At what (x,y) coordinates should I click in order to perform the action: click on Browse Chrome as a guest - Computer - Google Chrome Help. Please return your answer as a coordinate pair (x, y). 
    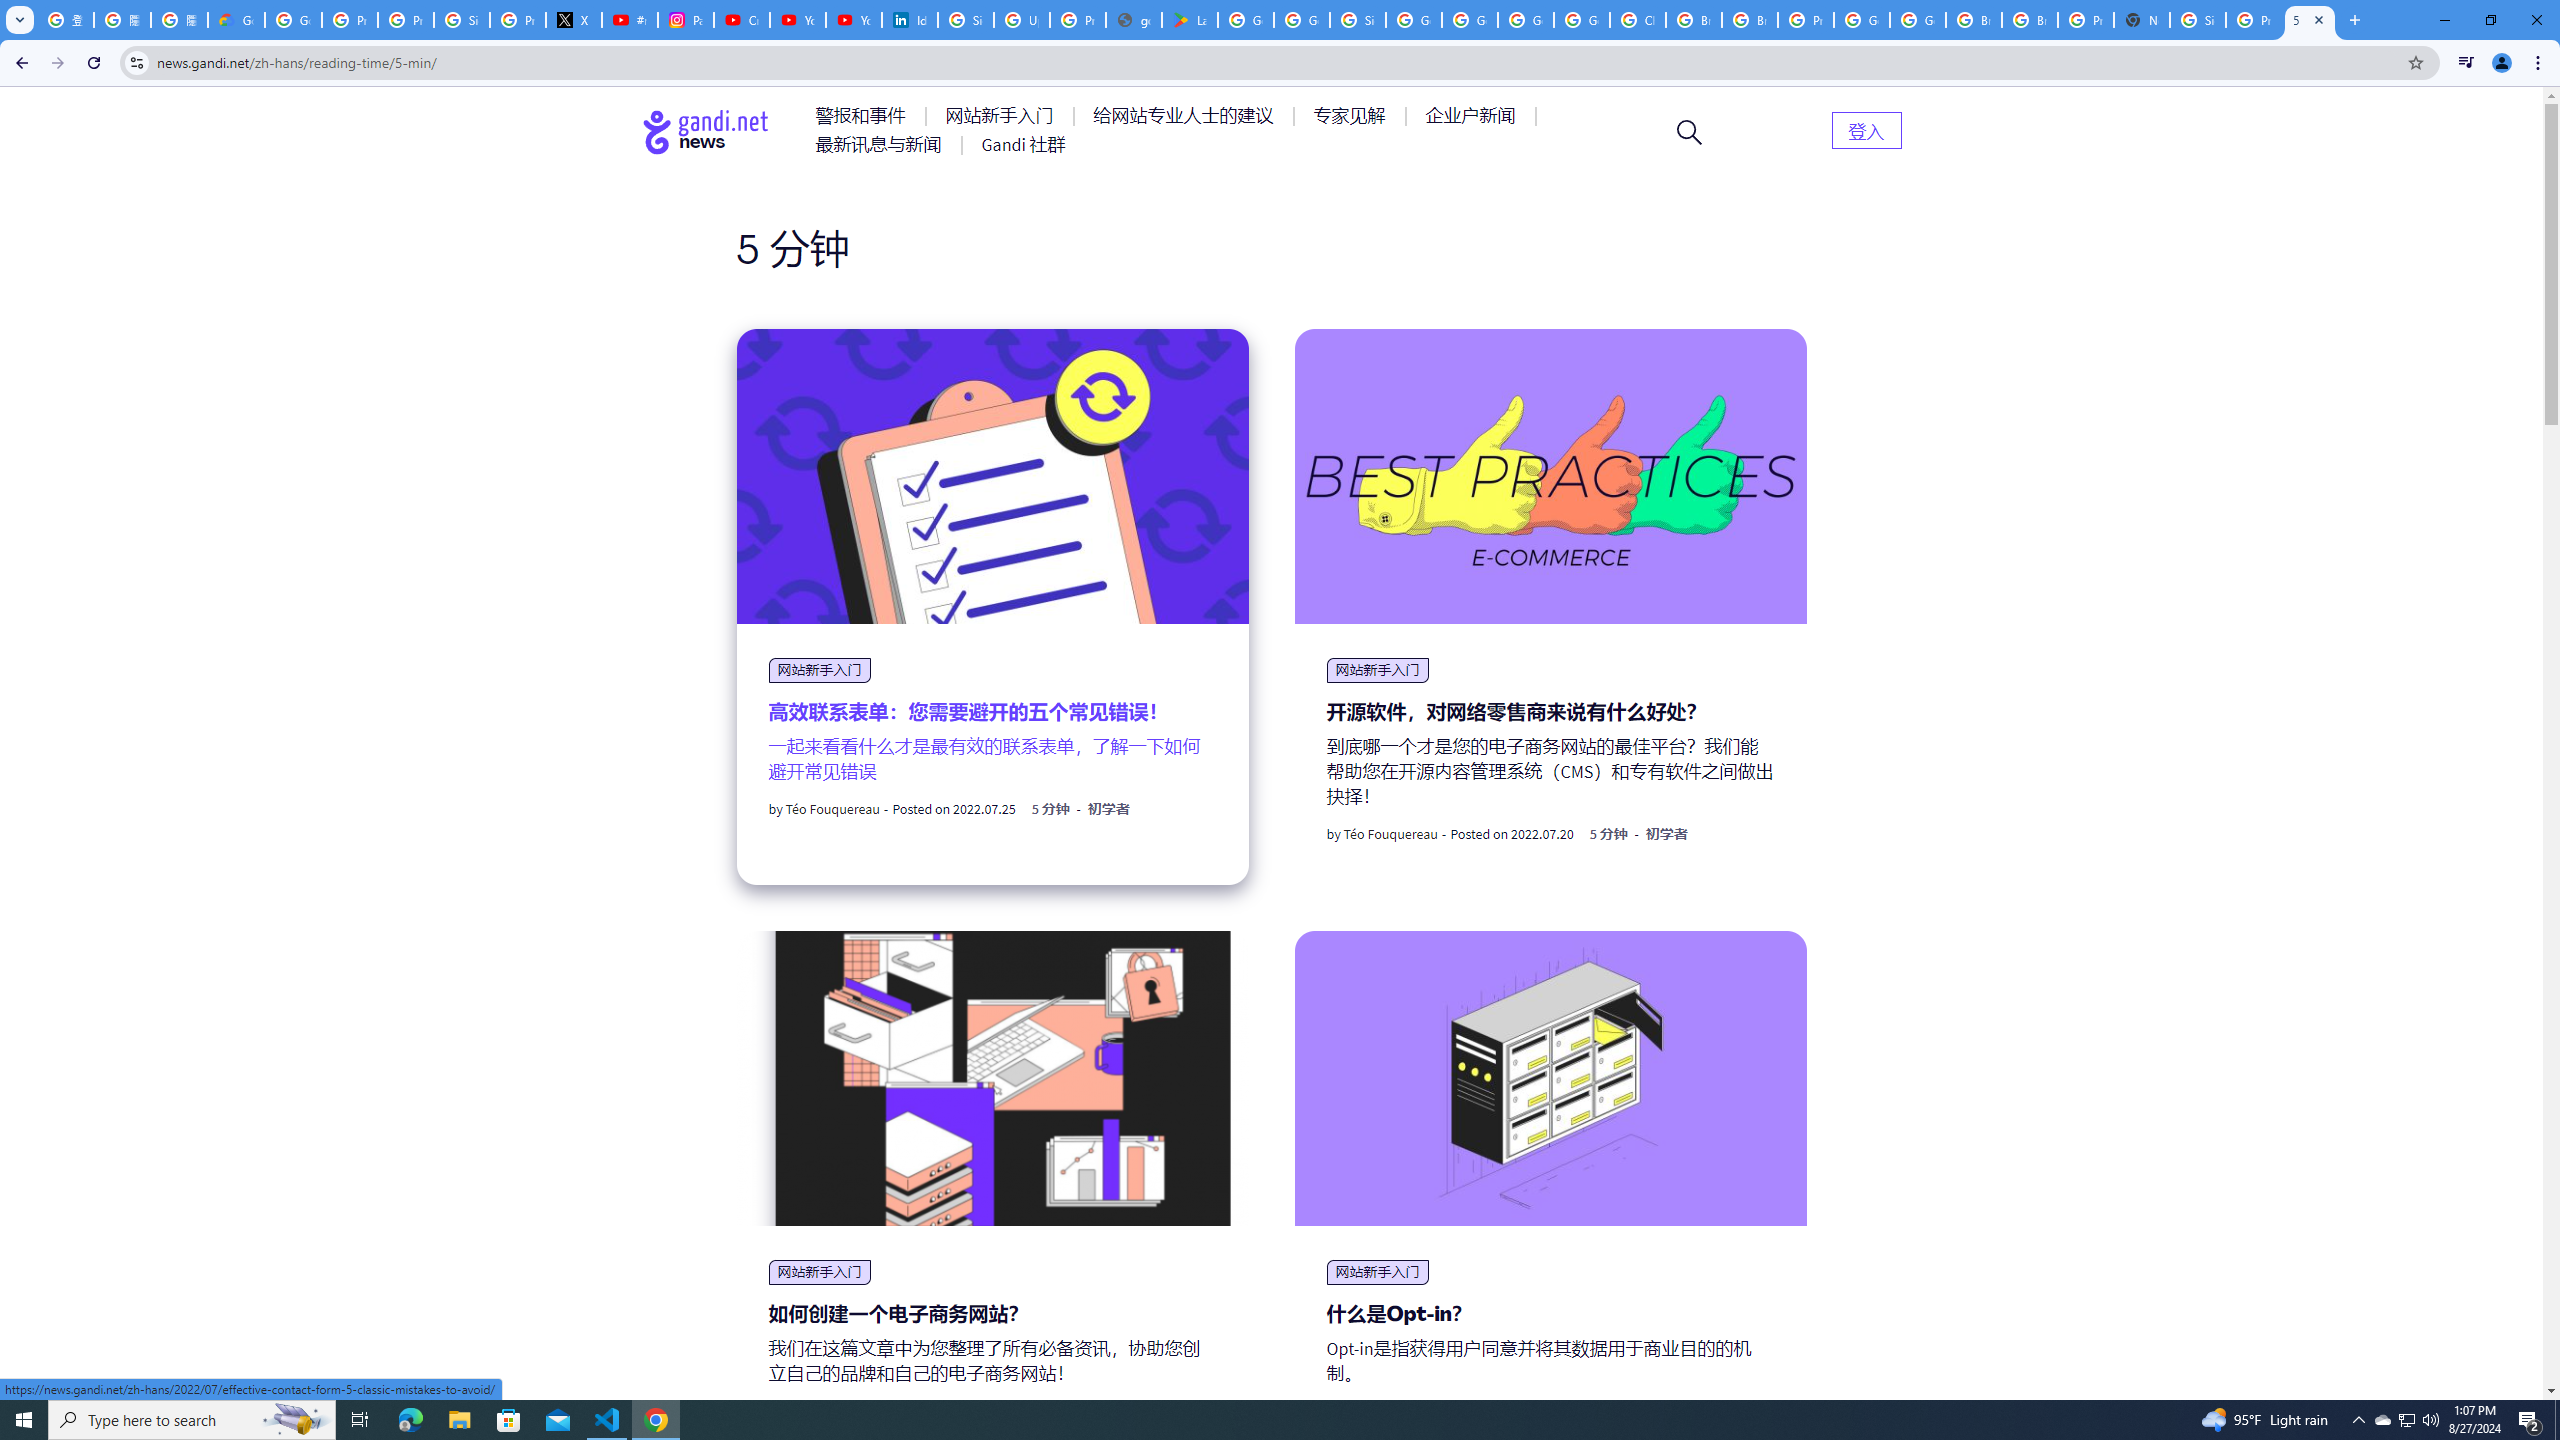
    Looking at the image, I should click on (2030, 20).